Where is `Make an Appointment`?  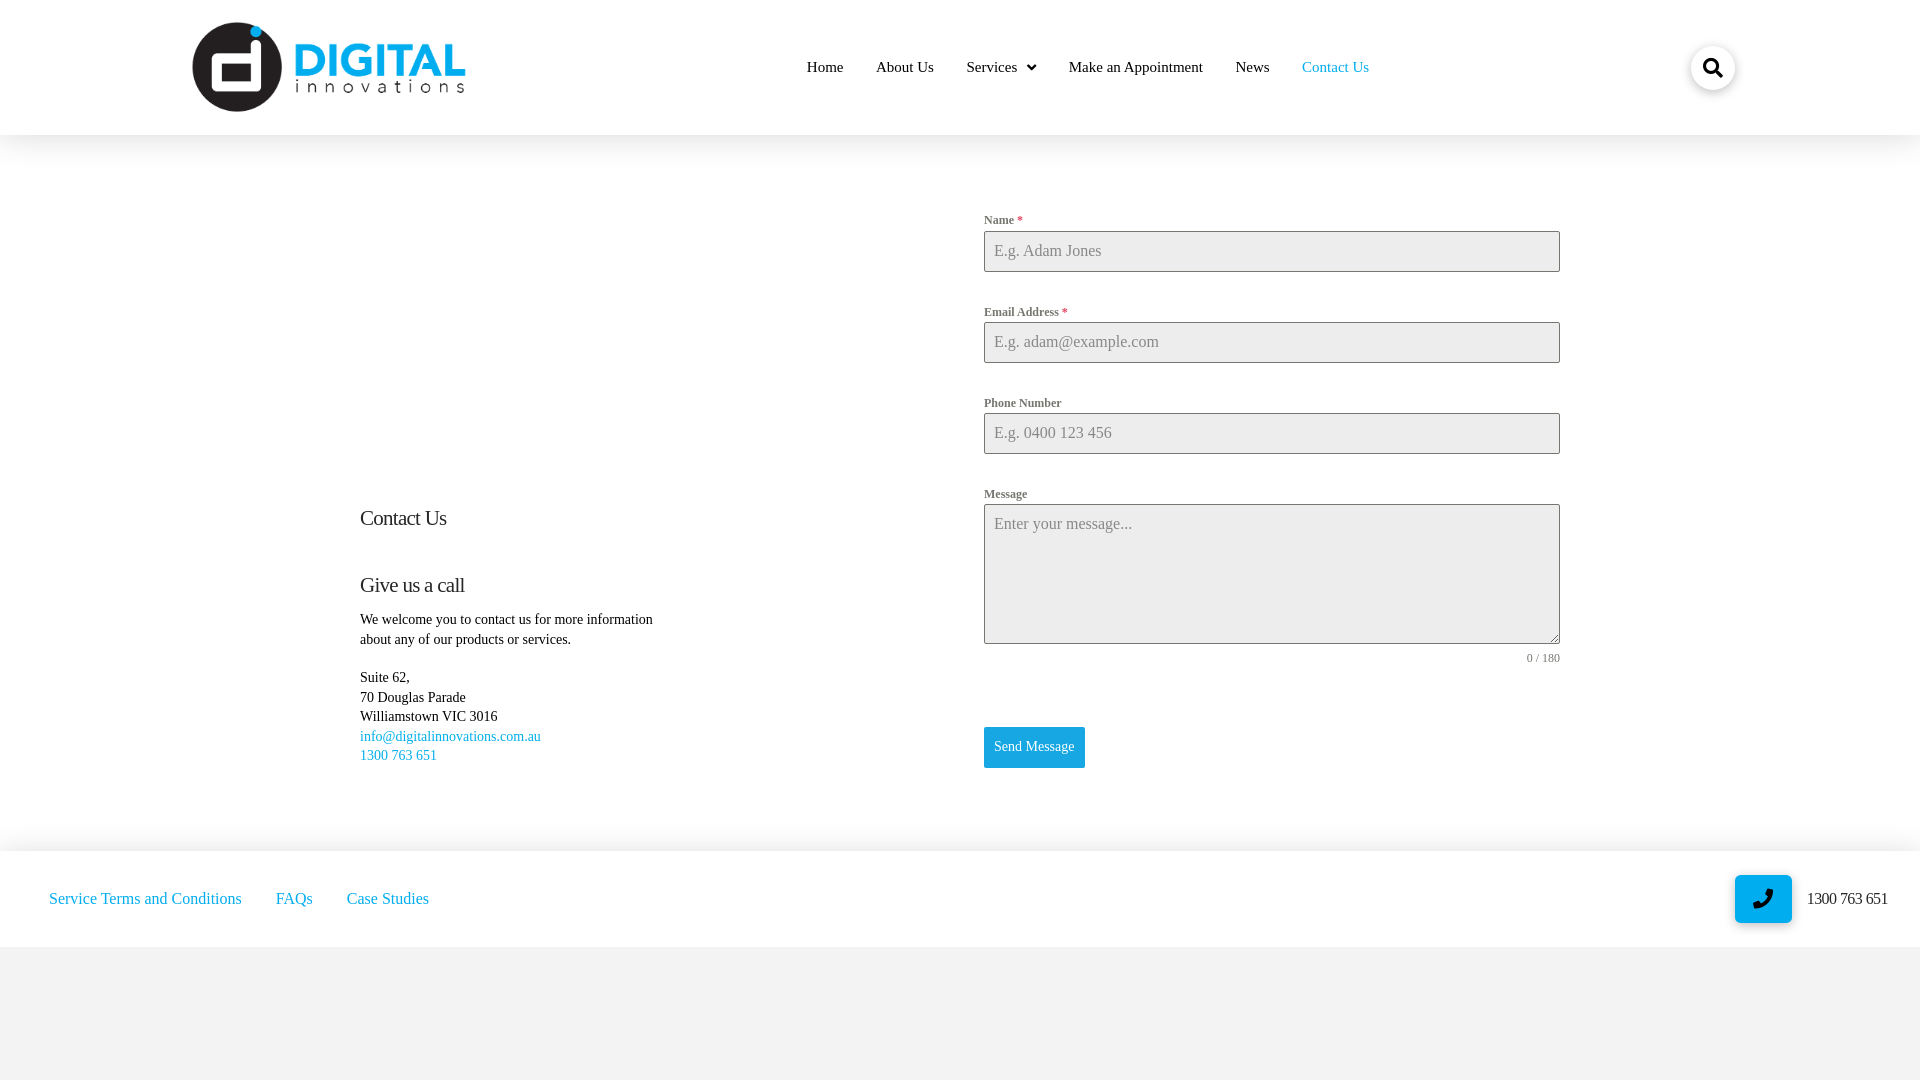 Make an Appointment is located at coordinates (1136, 68).